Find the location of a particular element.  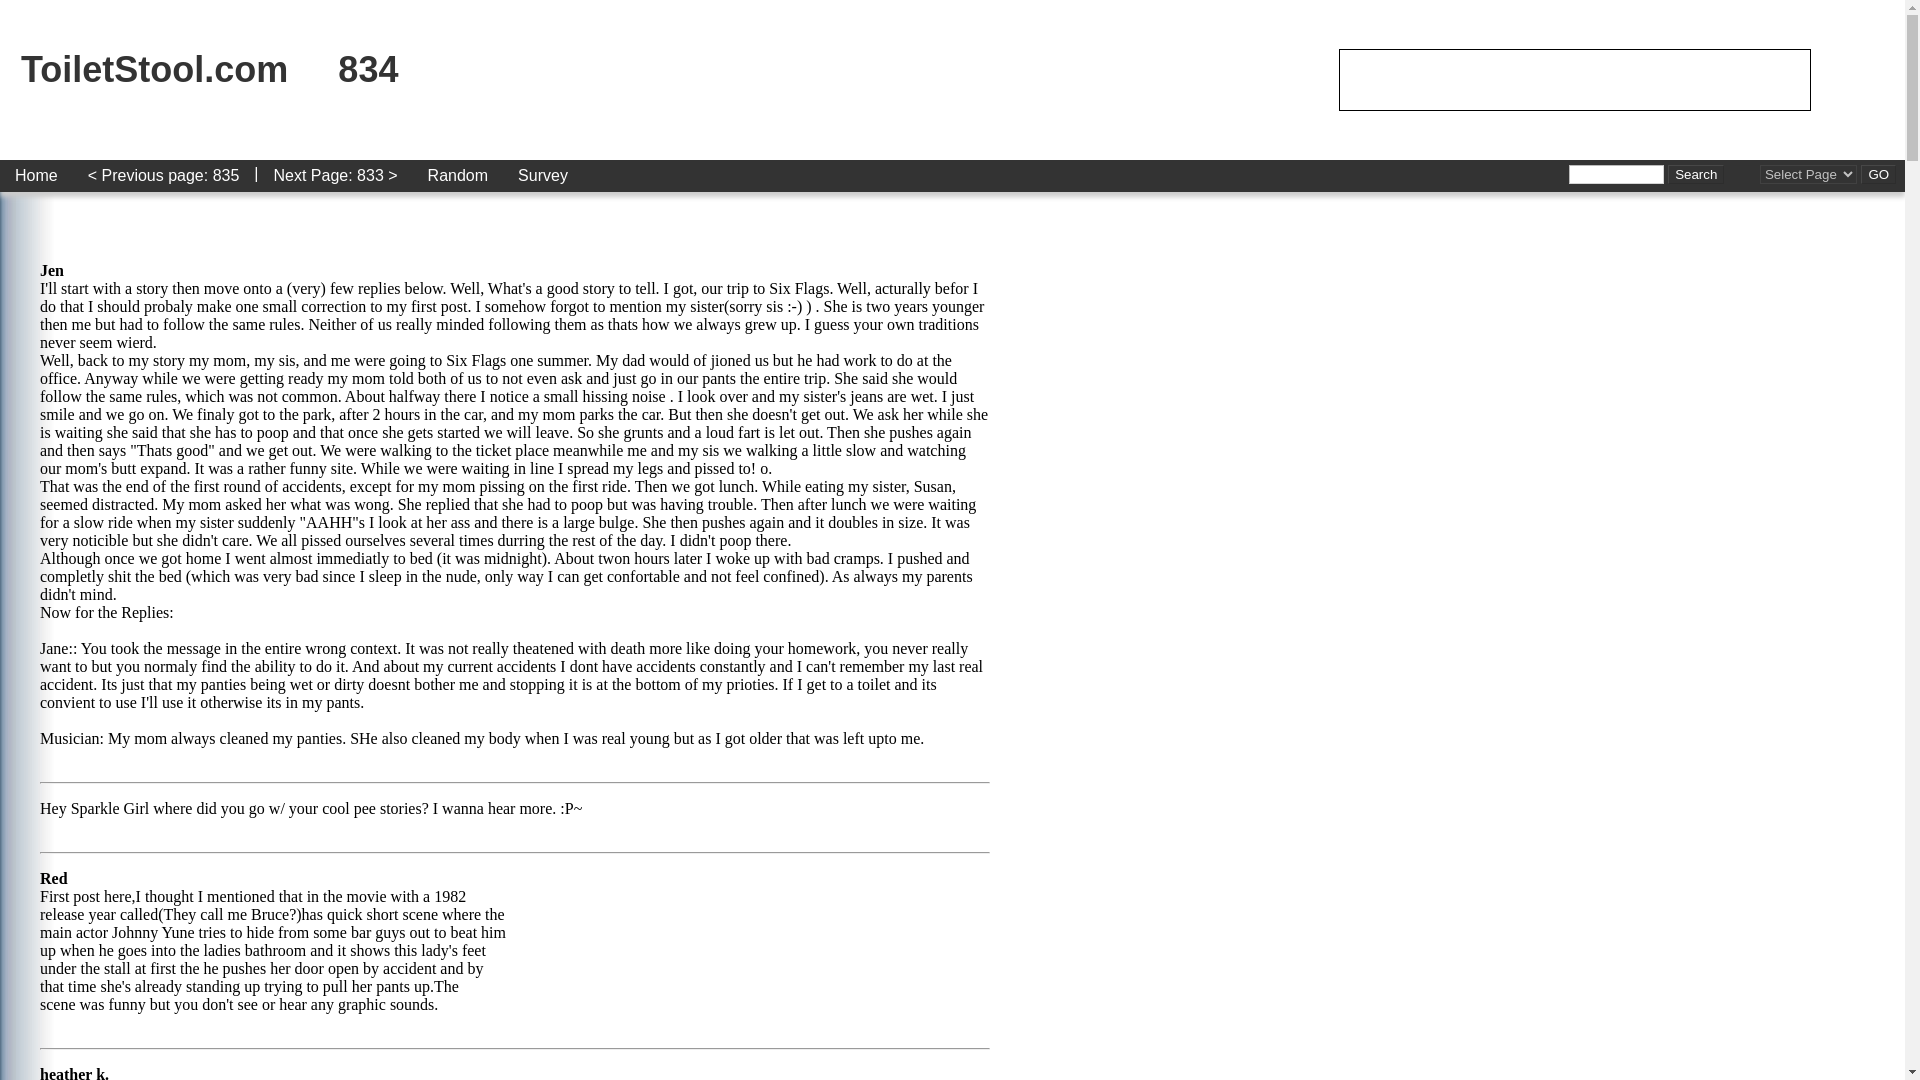

GO is located at coordinates (1878, 174).